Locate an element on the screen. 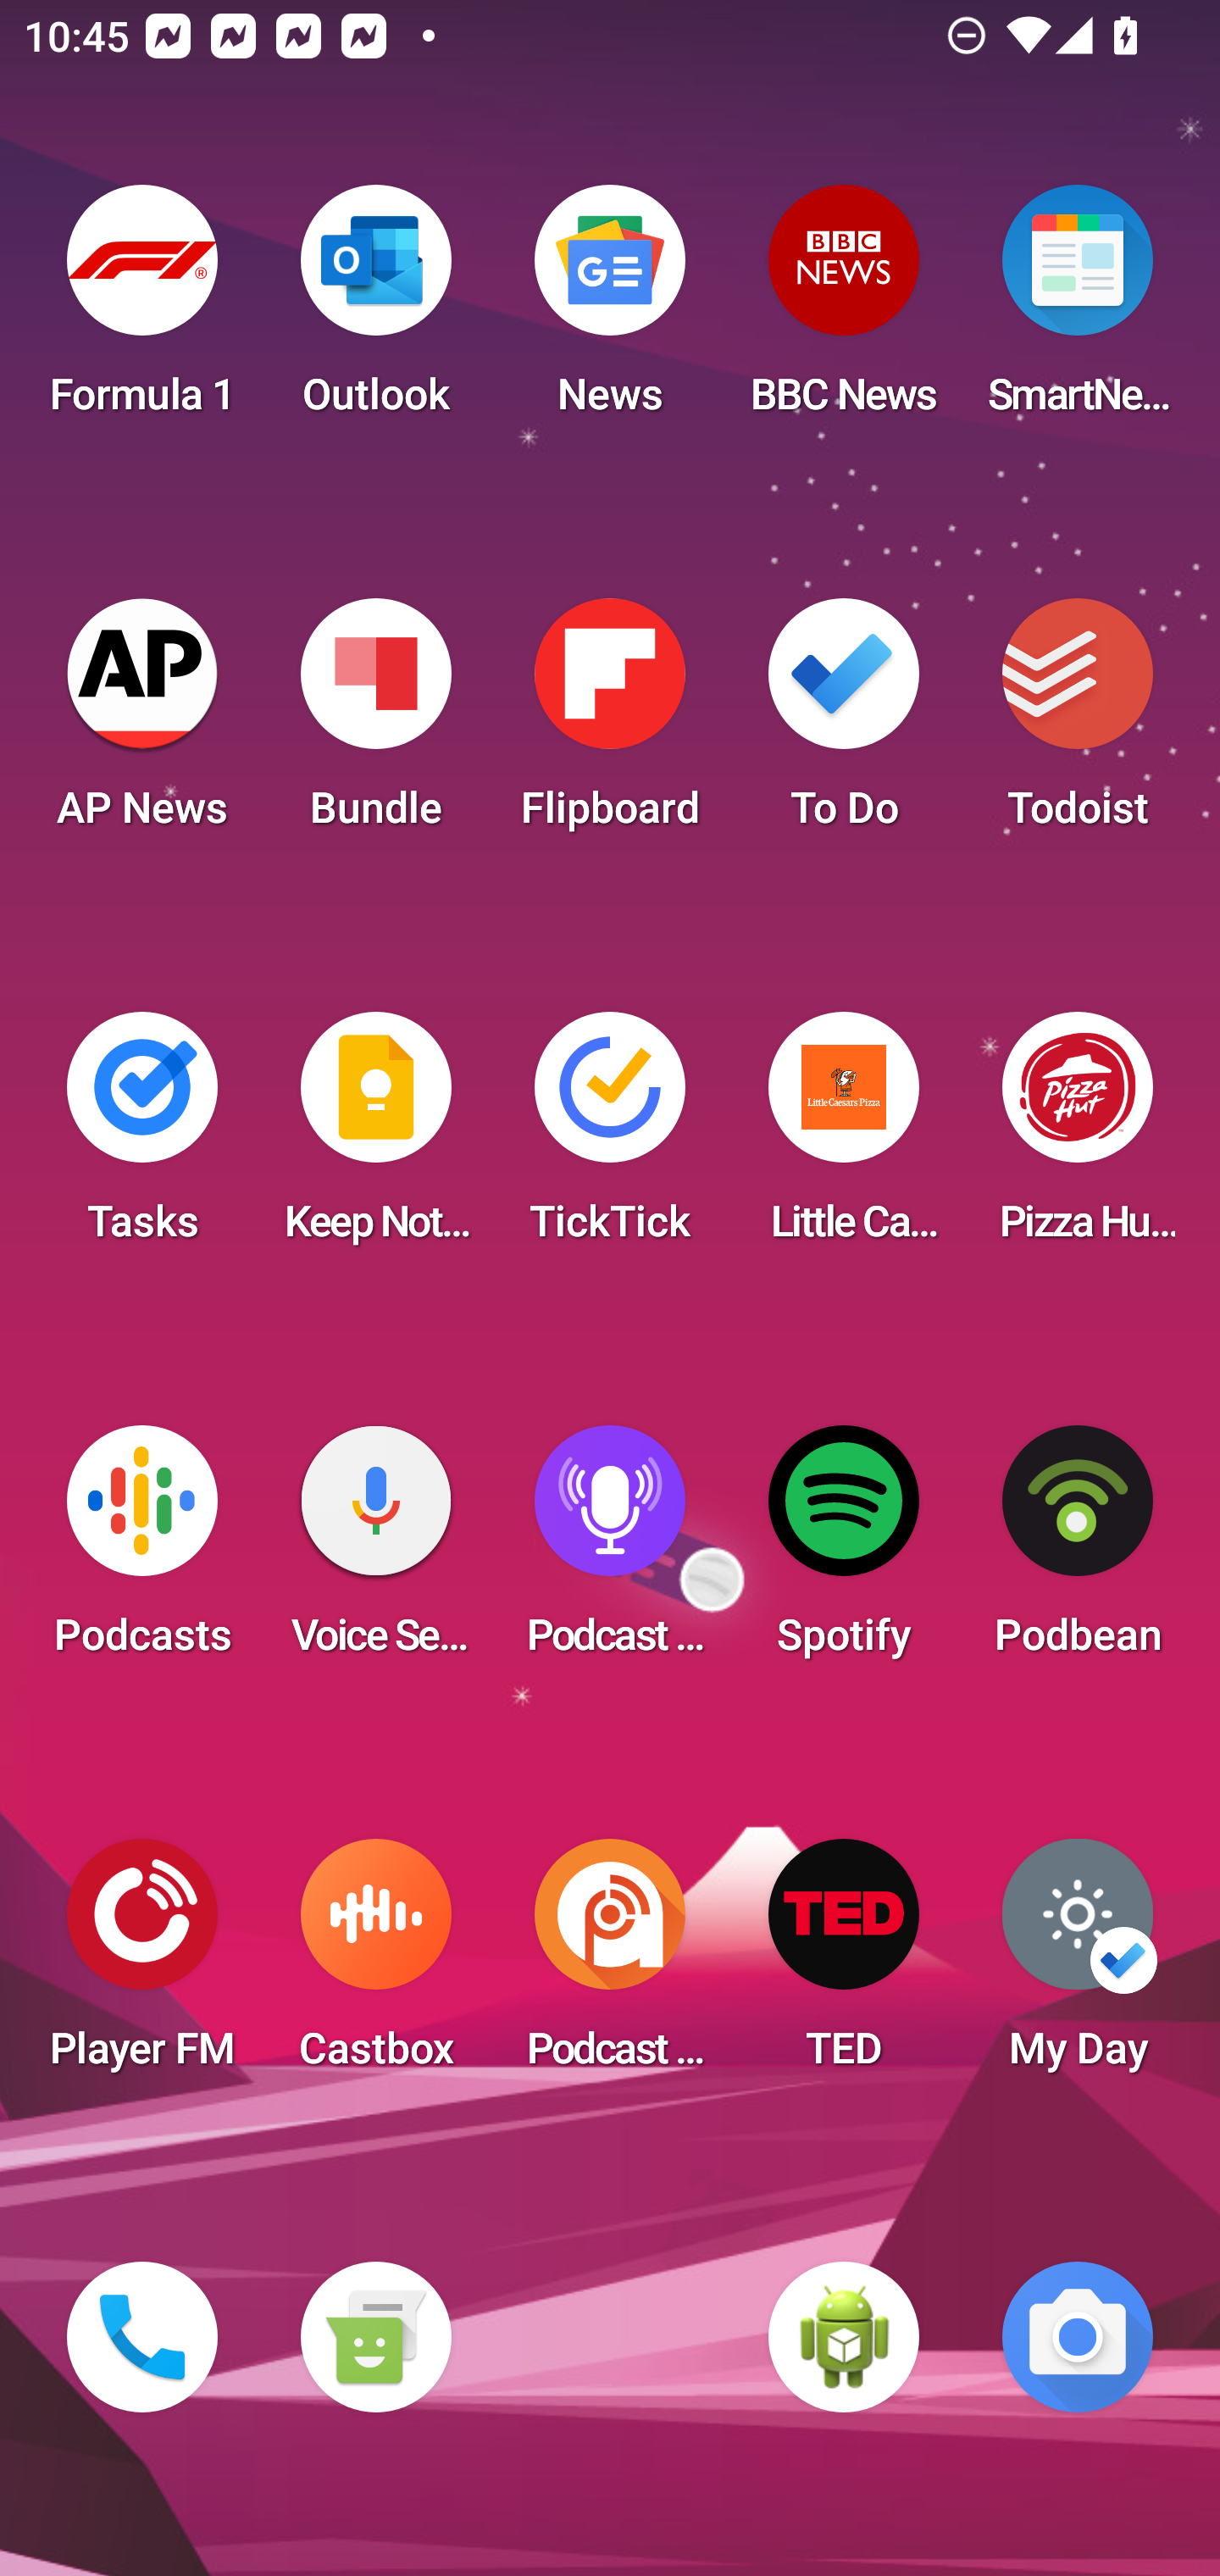 This screenshot has height=2576, width=1220. WebView Browser Tester is located at coordinates (844, 2337).